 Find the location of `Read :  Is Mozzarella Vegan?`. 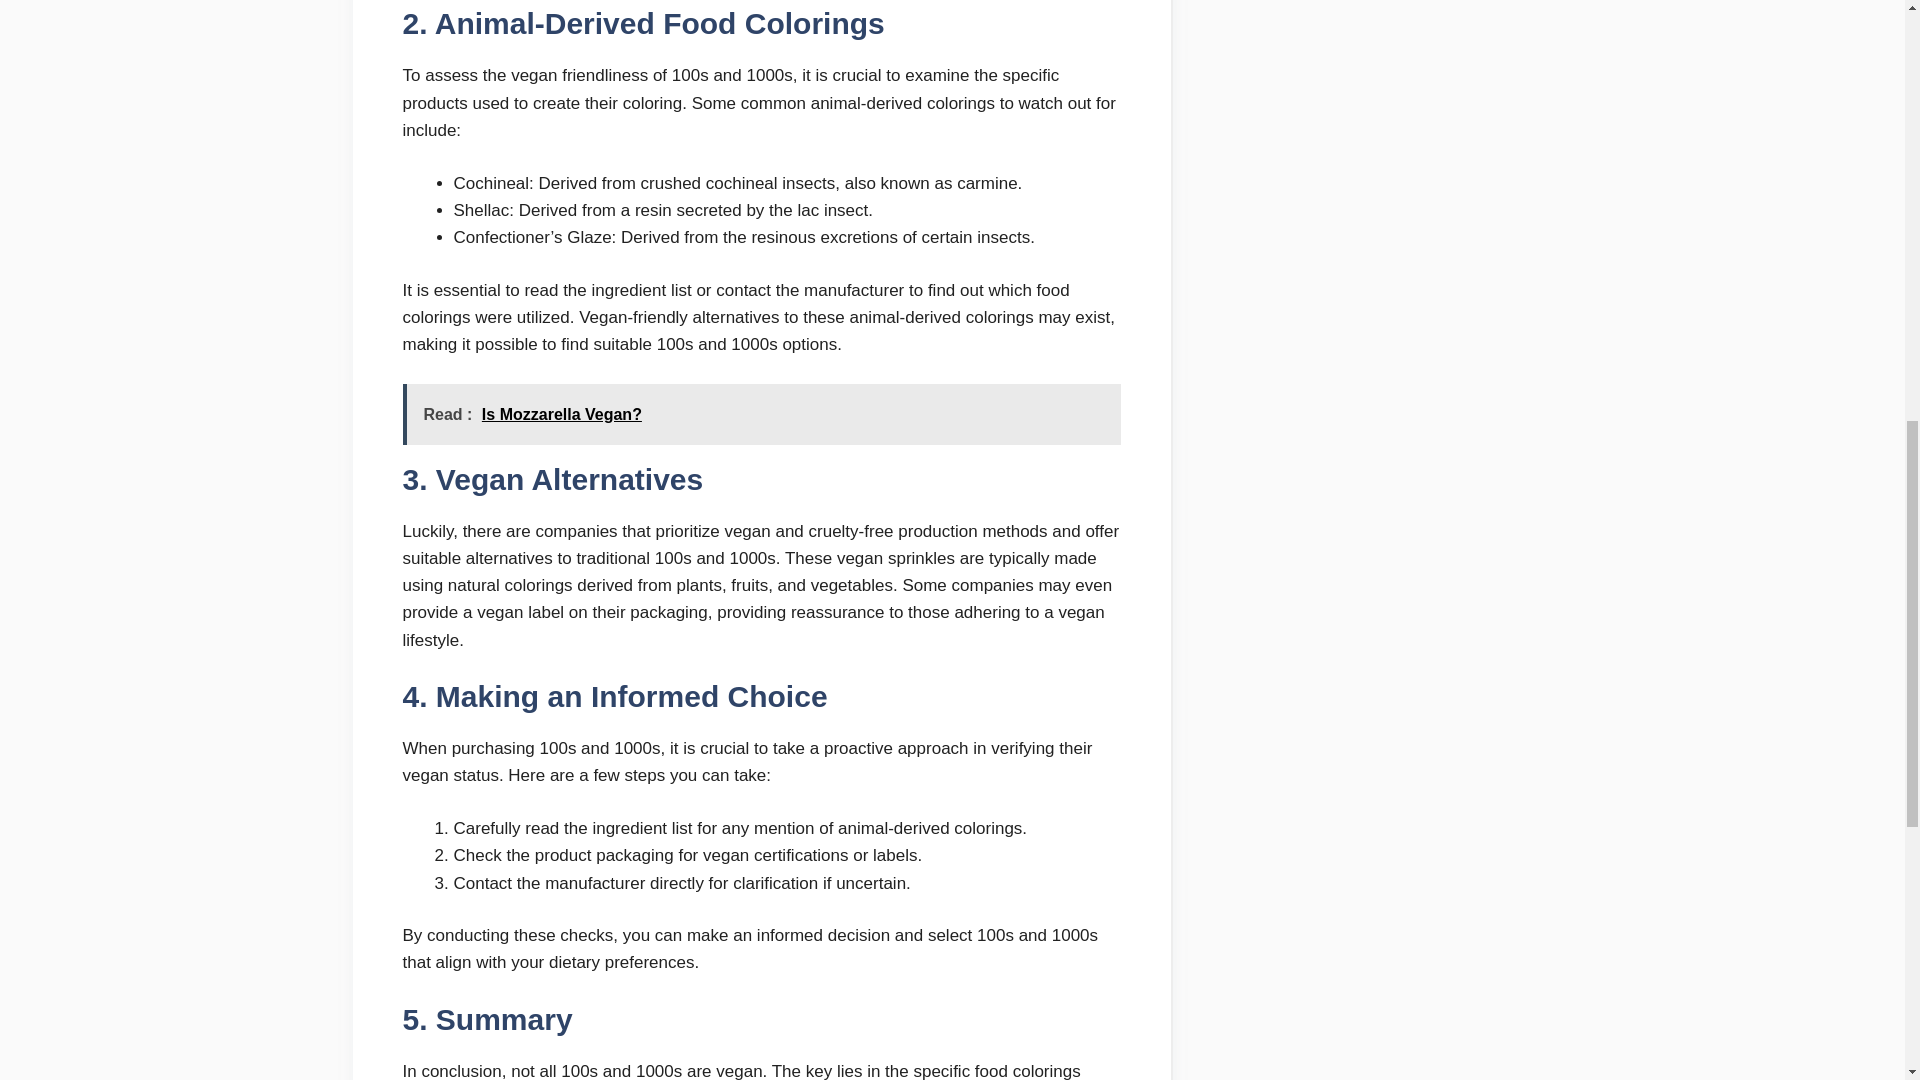

Read :  Is Mozzarella Vegan? is located at coordinates (760, 414).